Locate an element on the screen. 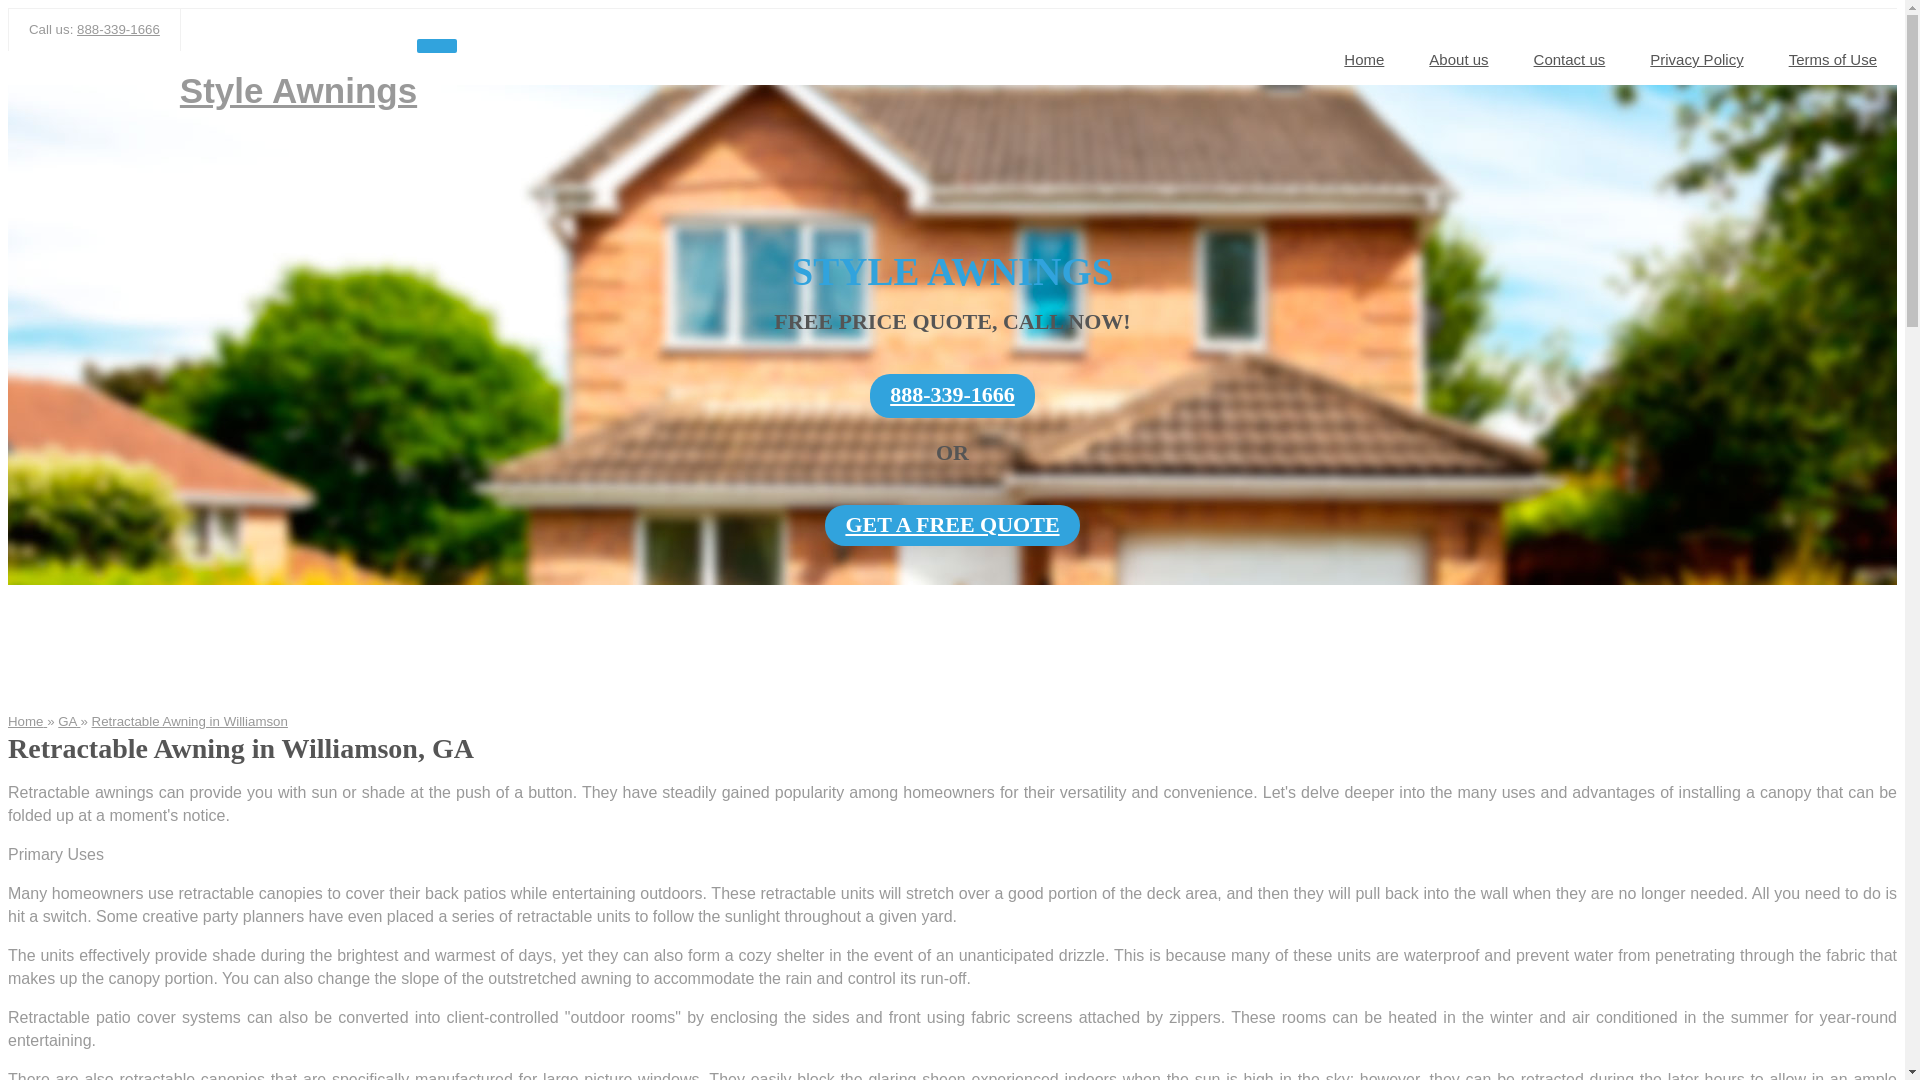  888-339-1666 is located at coordinates (118, 28).